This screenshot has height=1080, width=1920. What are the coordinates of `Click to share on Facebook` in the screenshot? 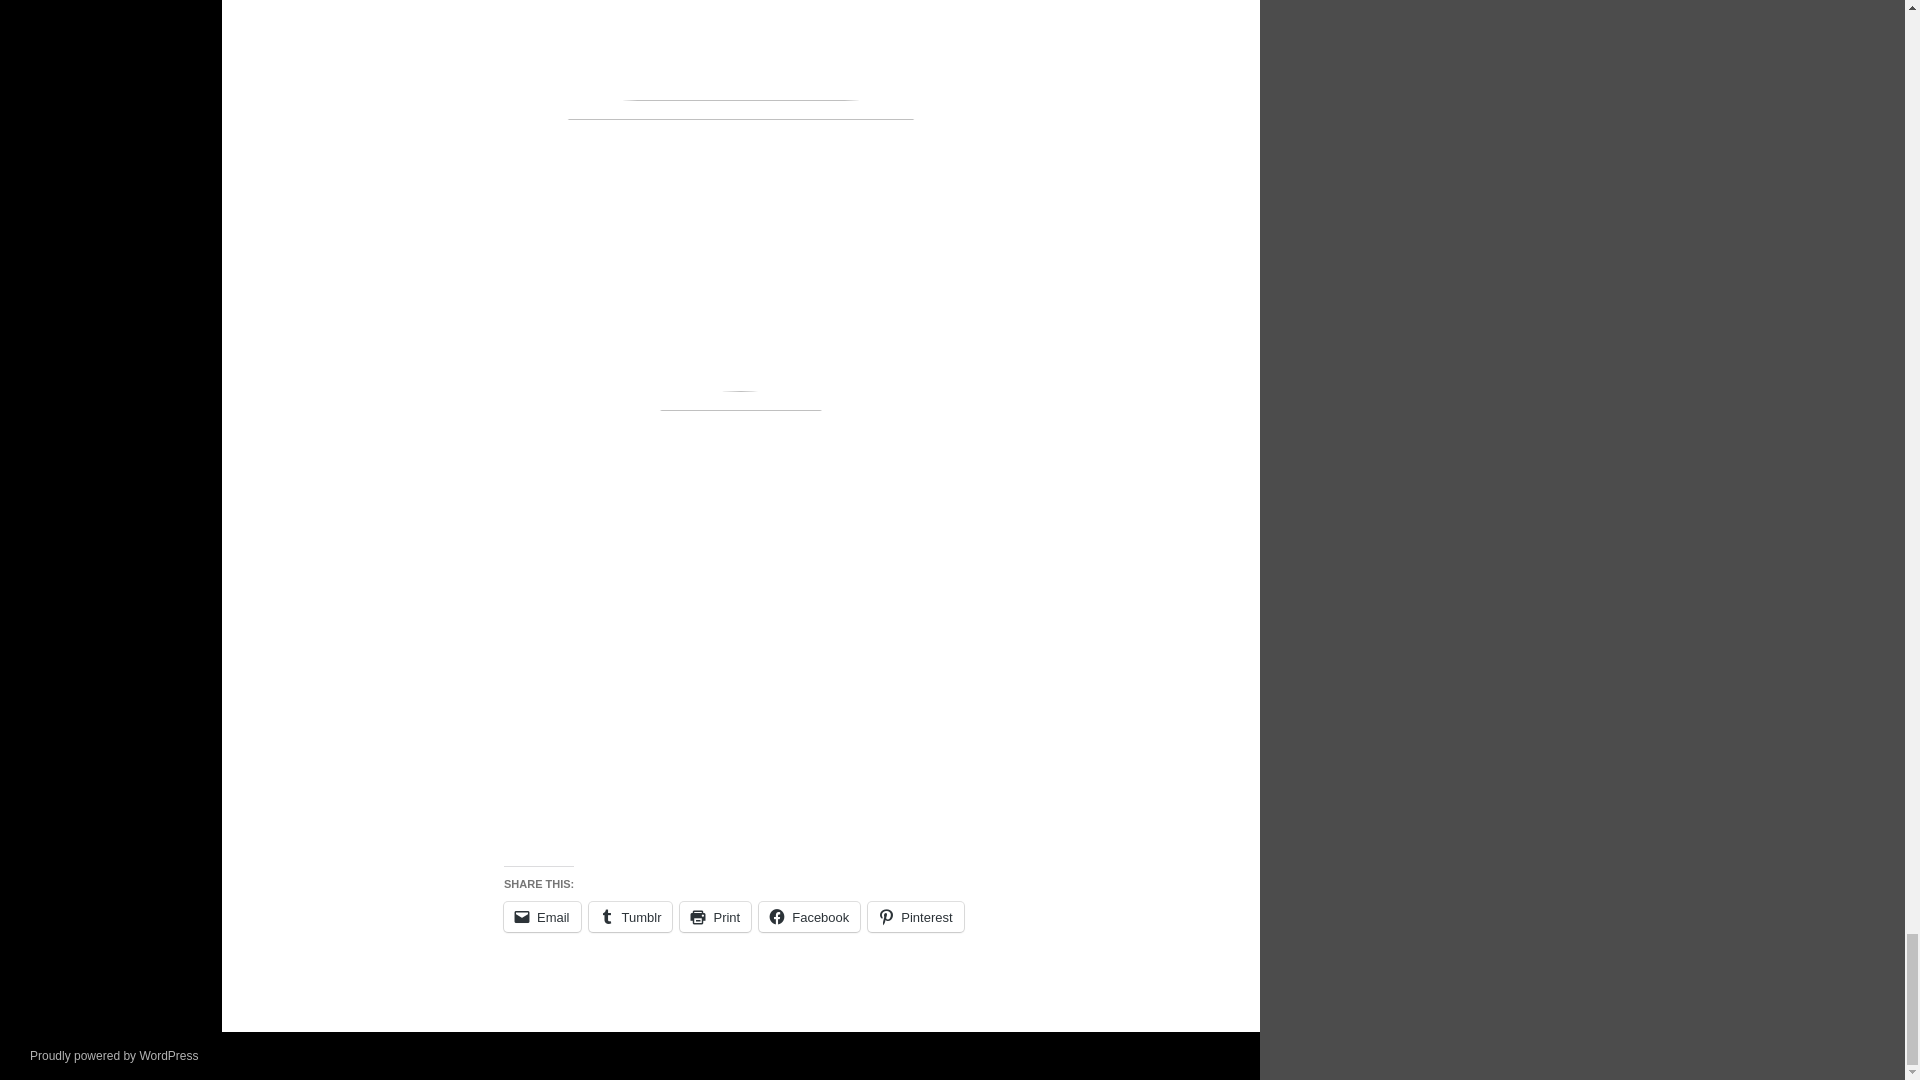 It's located at (809, 916).